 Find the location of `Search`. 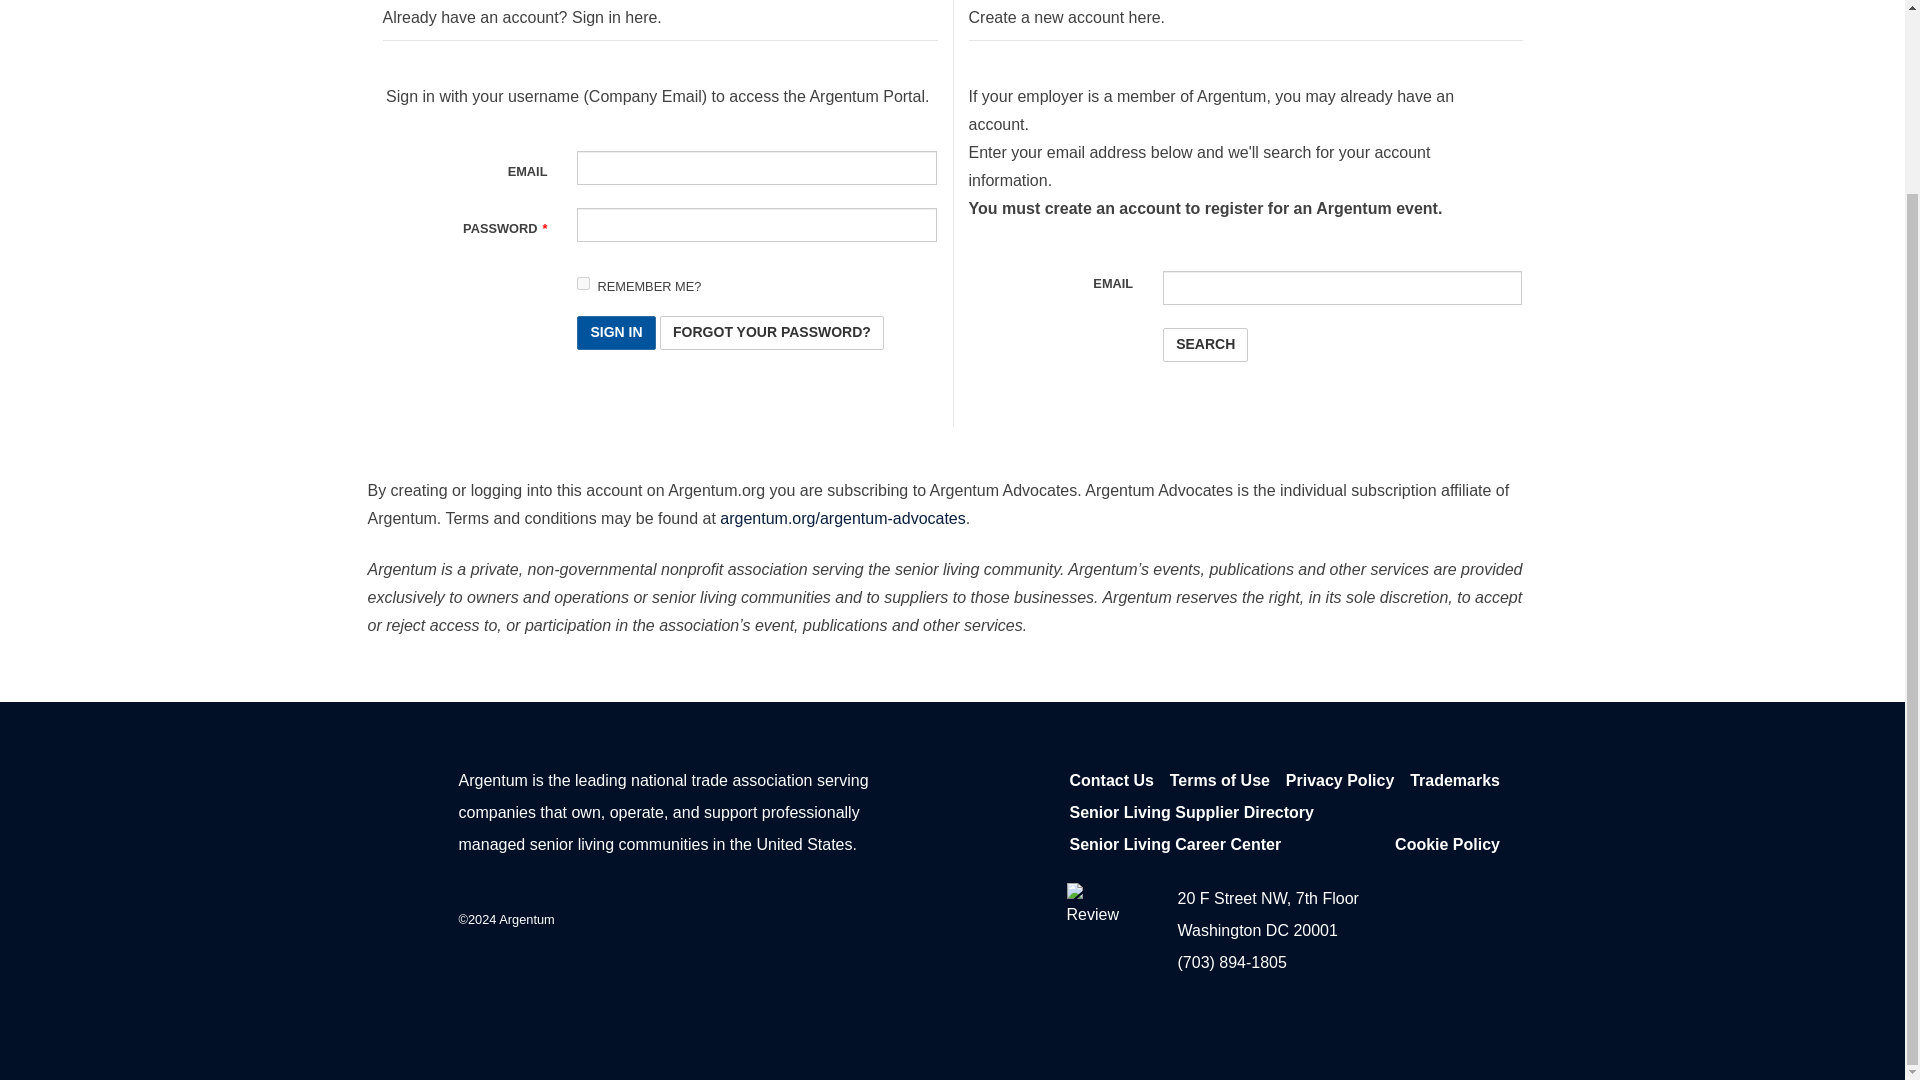

Search is located at coordinates (1206, 344).